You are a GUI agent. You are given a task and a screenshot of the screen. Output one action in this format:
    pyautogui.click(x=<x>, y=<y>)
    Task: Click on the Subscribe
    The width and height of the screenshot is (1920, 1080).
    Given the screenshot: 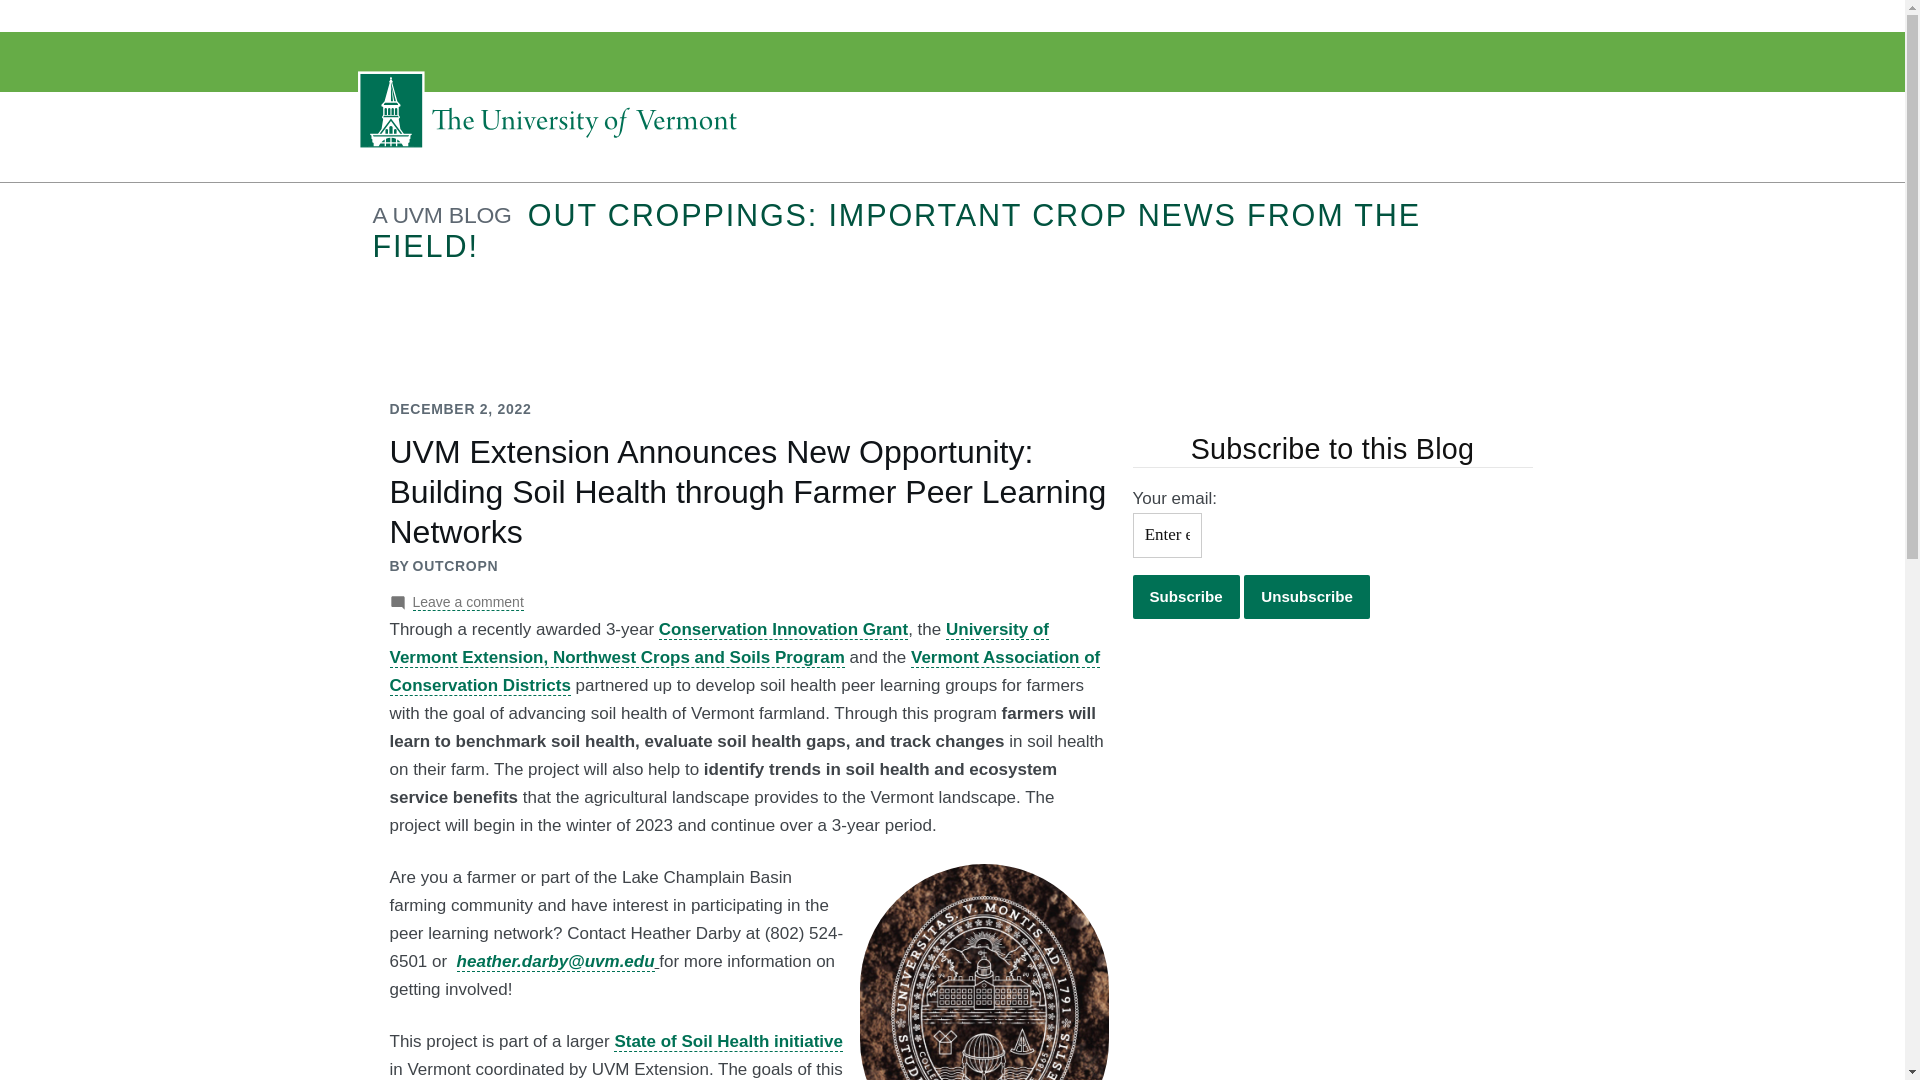 What is the action you would take?
    pyautogui.click(x=1185, y=596)
    